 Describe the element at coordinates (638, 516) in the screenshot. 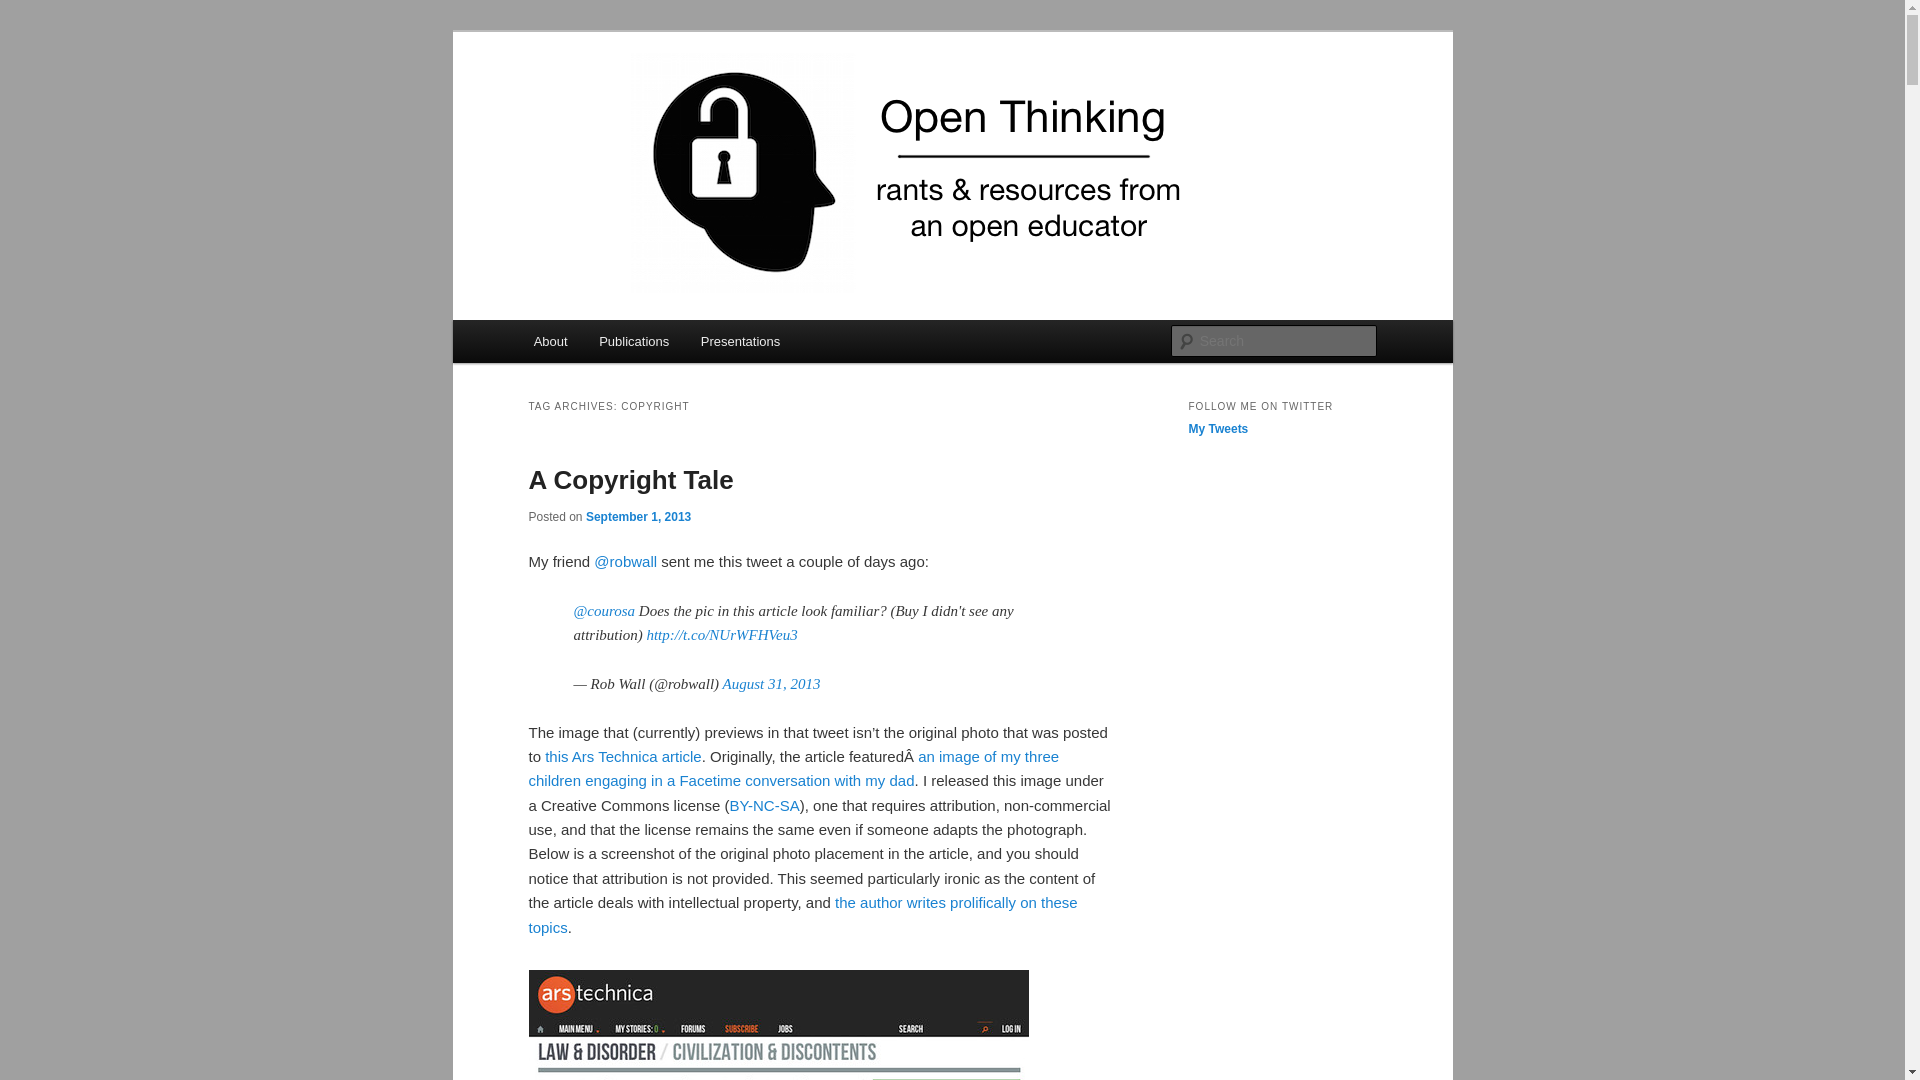

I see `September 1, 2013` at that location.